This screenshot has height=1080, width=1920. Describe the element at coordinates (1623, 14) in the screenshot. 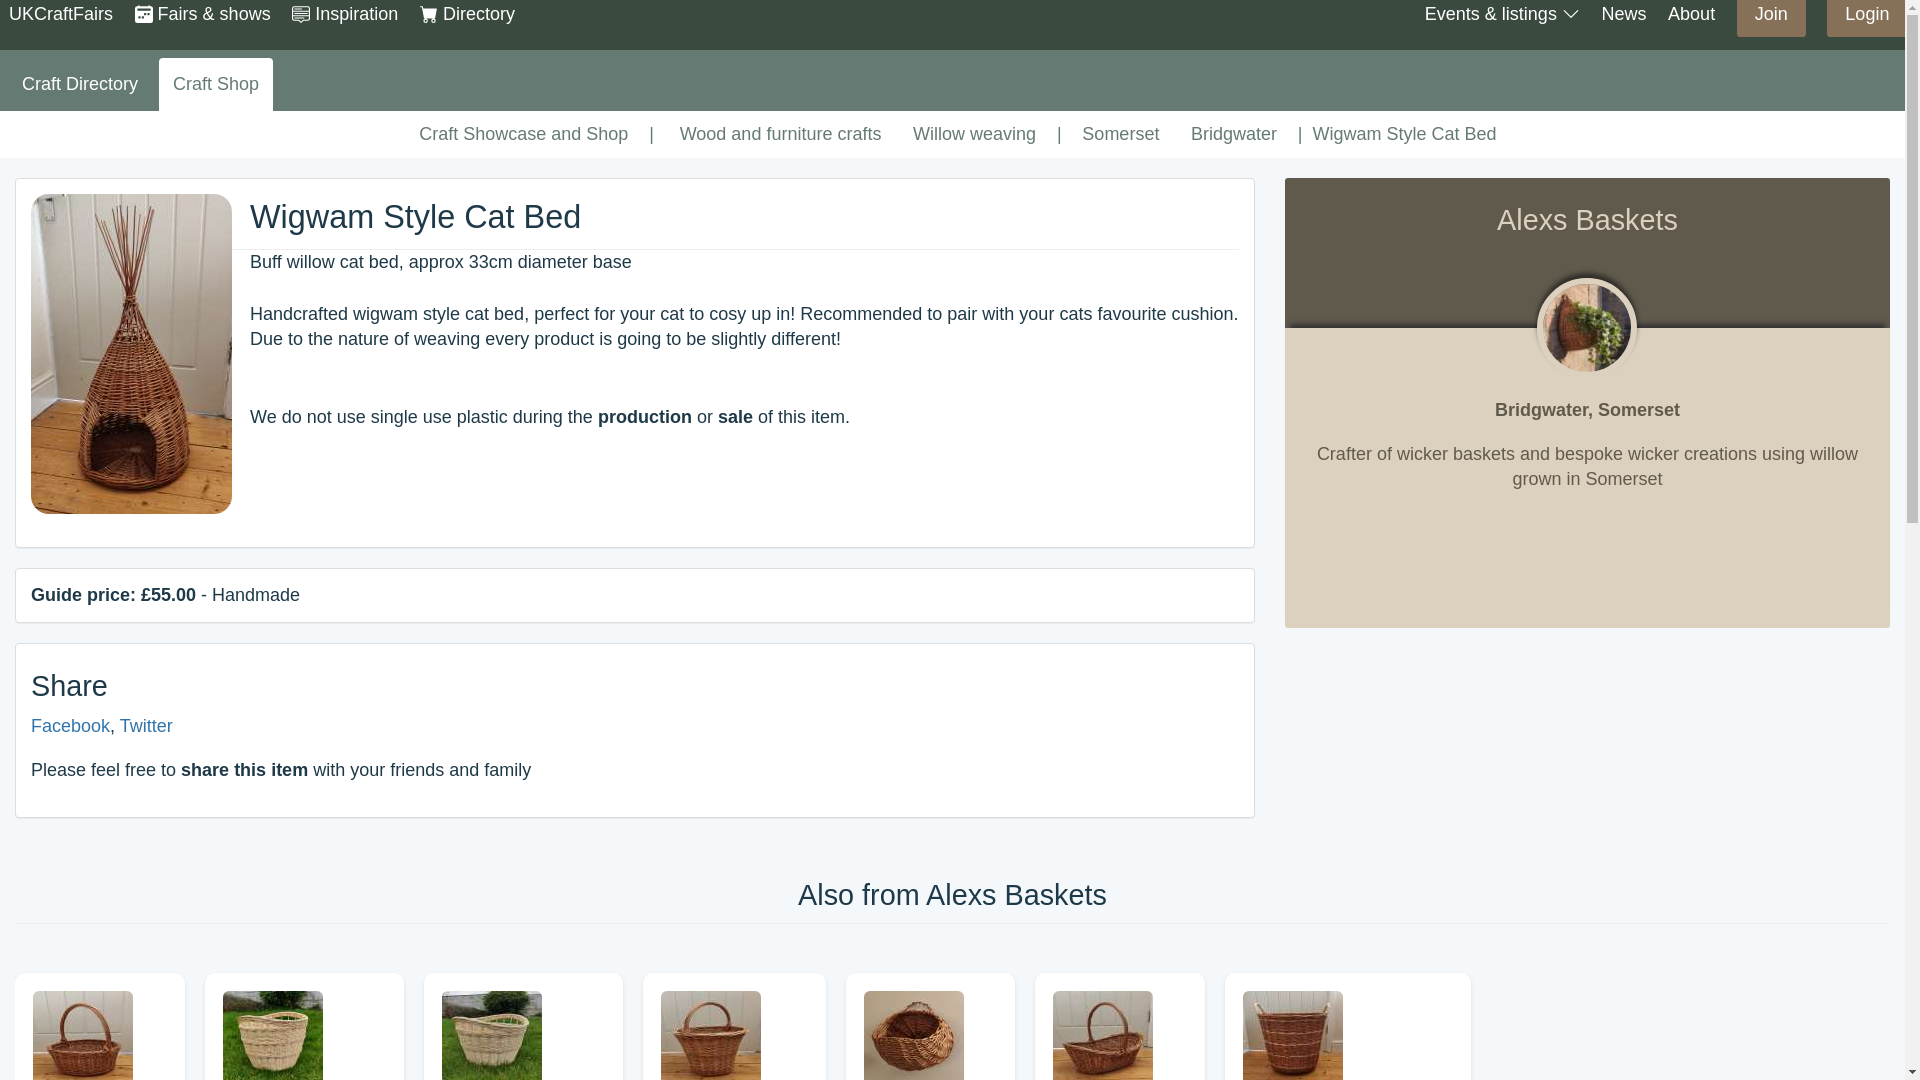

I see `News` at that location.